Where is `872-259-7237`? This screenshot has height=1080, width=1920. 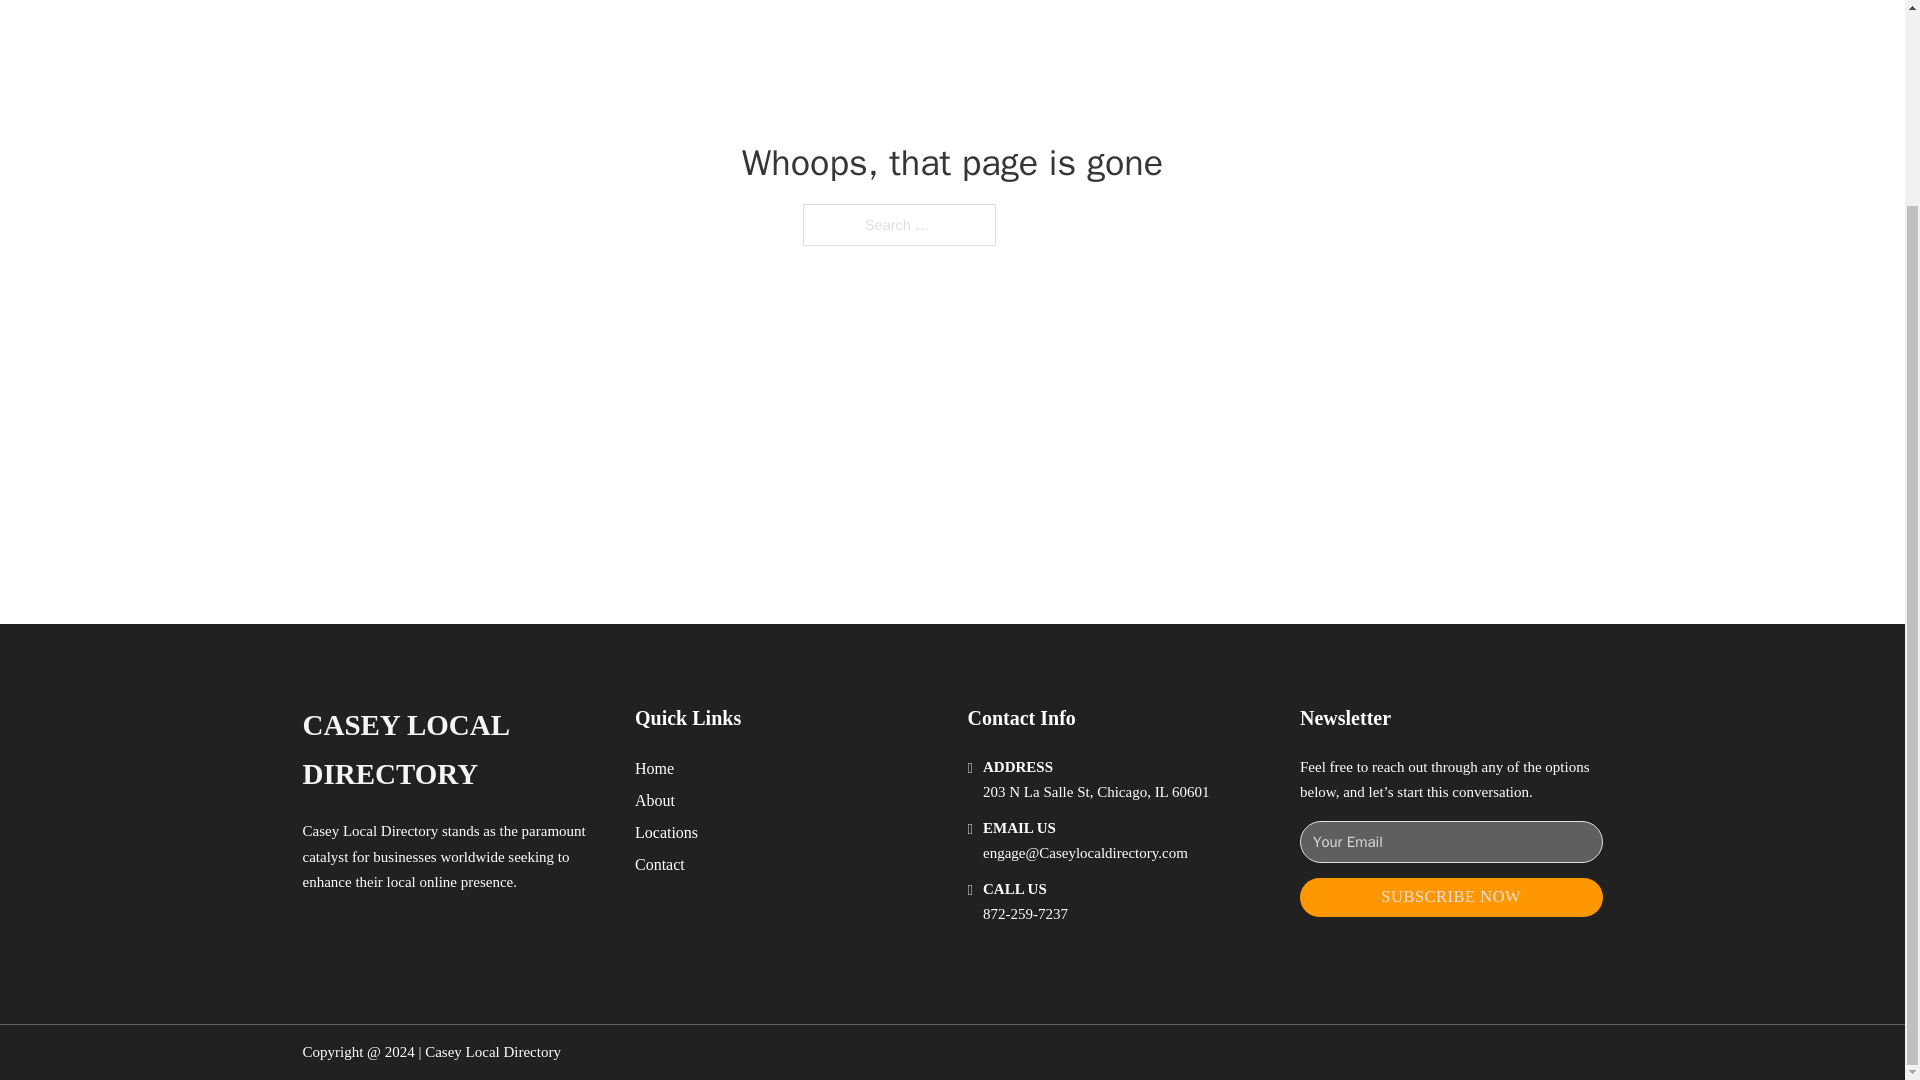
872-259-7237 is located at coordinates (1025, 914).